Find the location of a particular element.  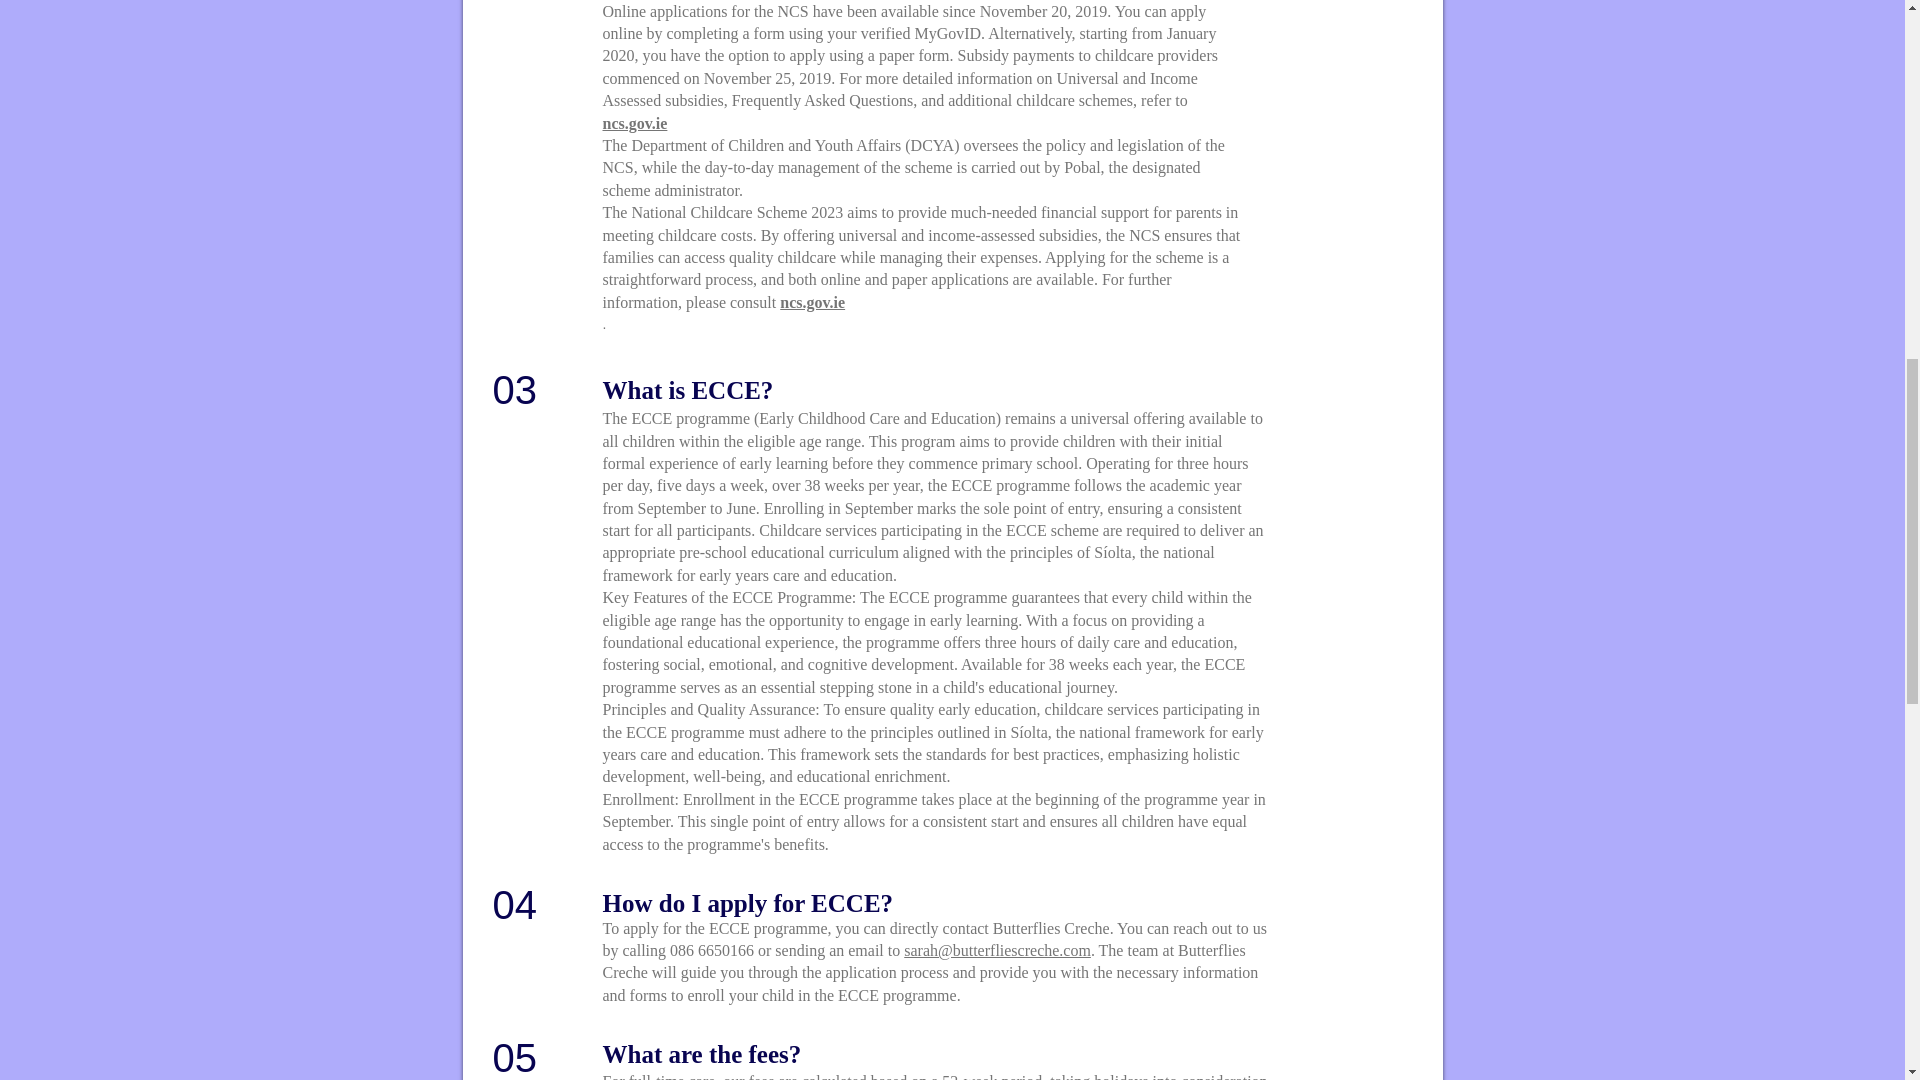

ncs.gov.ie is located at coordinates (812, 302).